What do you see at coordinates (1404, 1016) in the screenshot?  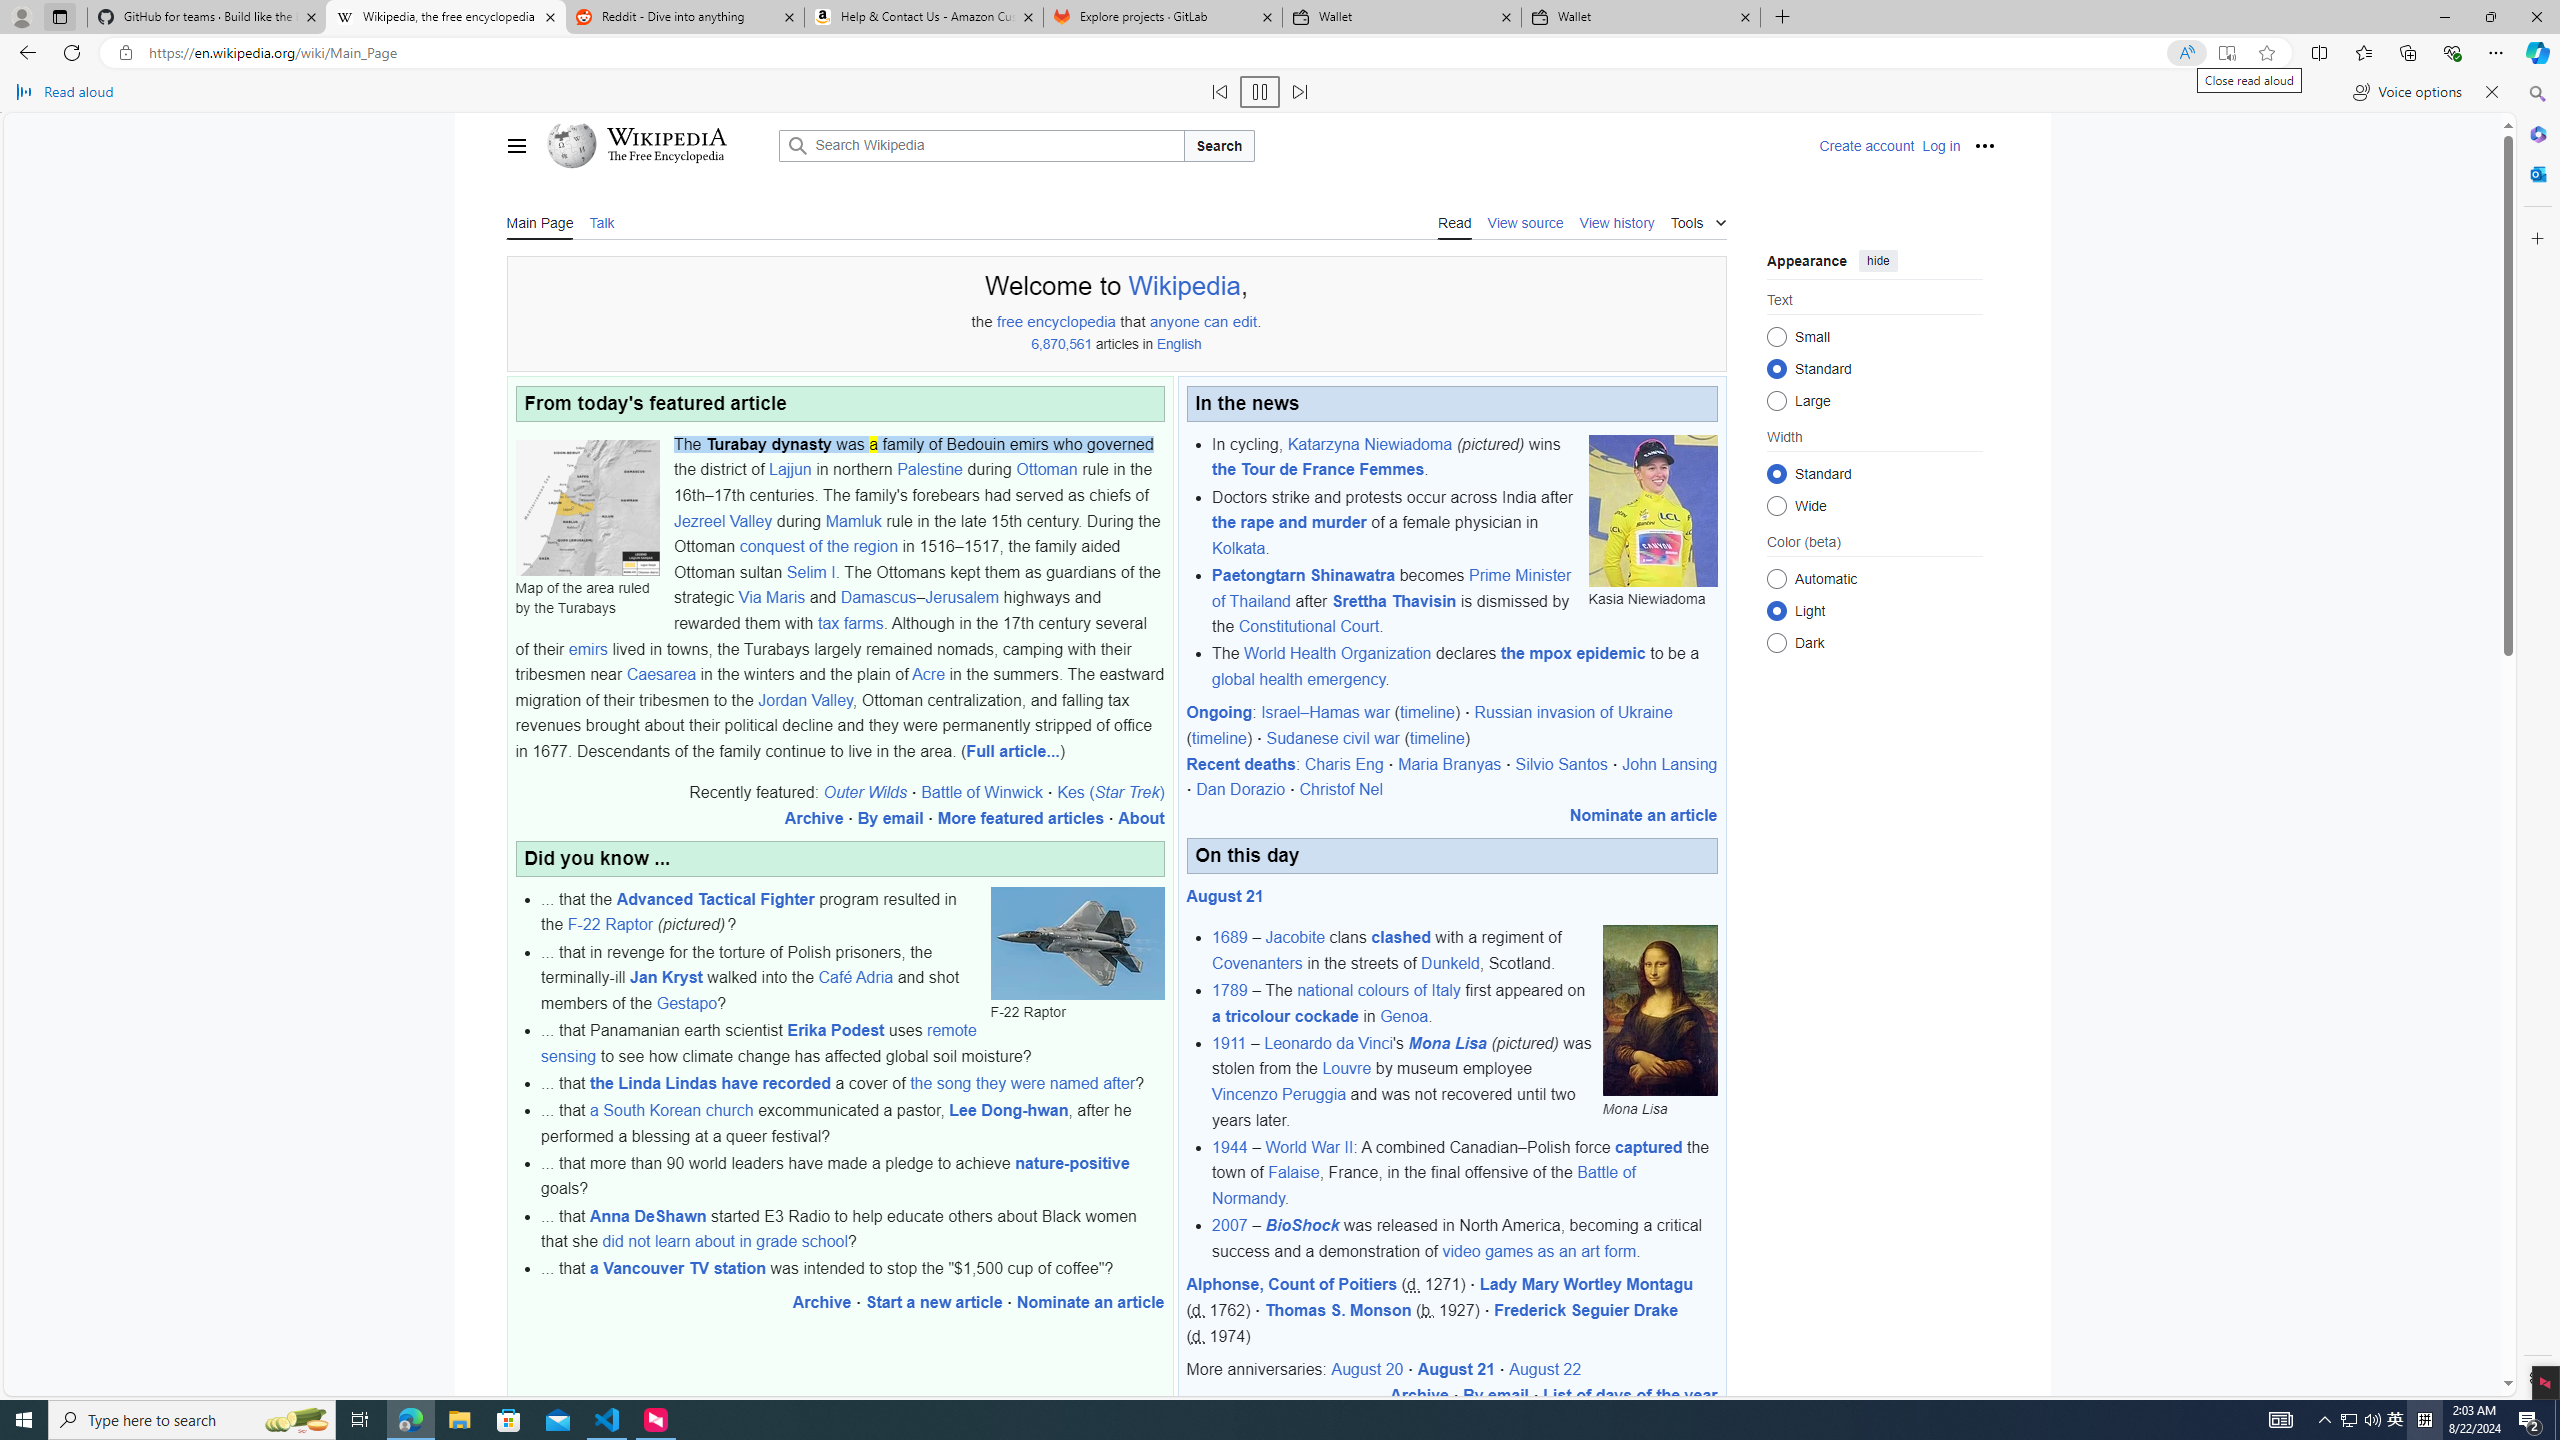 I see `Genoa` at bounding box center [1404, 1016].